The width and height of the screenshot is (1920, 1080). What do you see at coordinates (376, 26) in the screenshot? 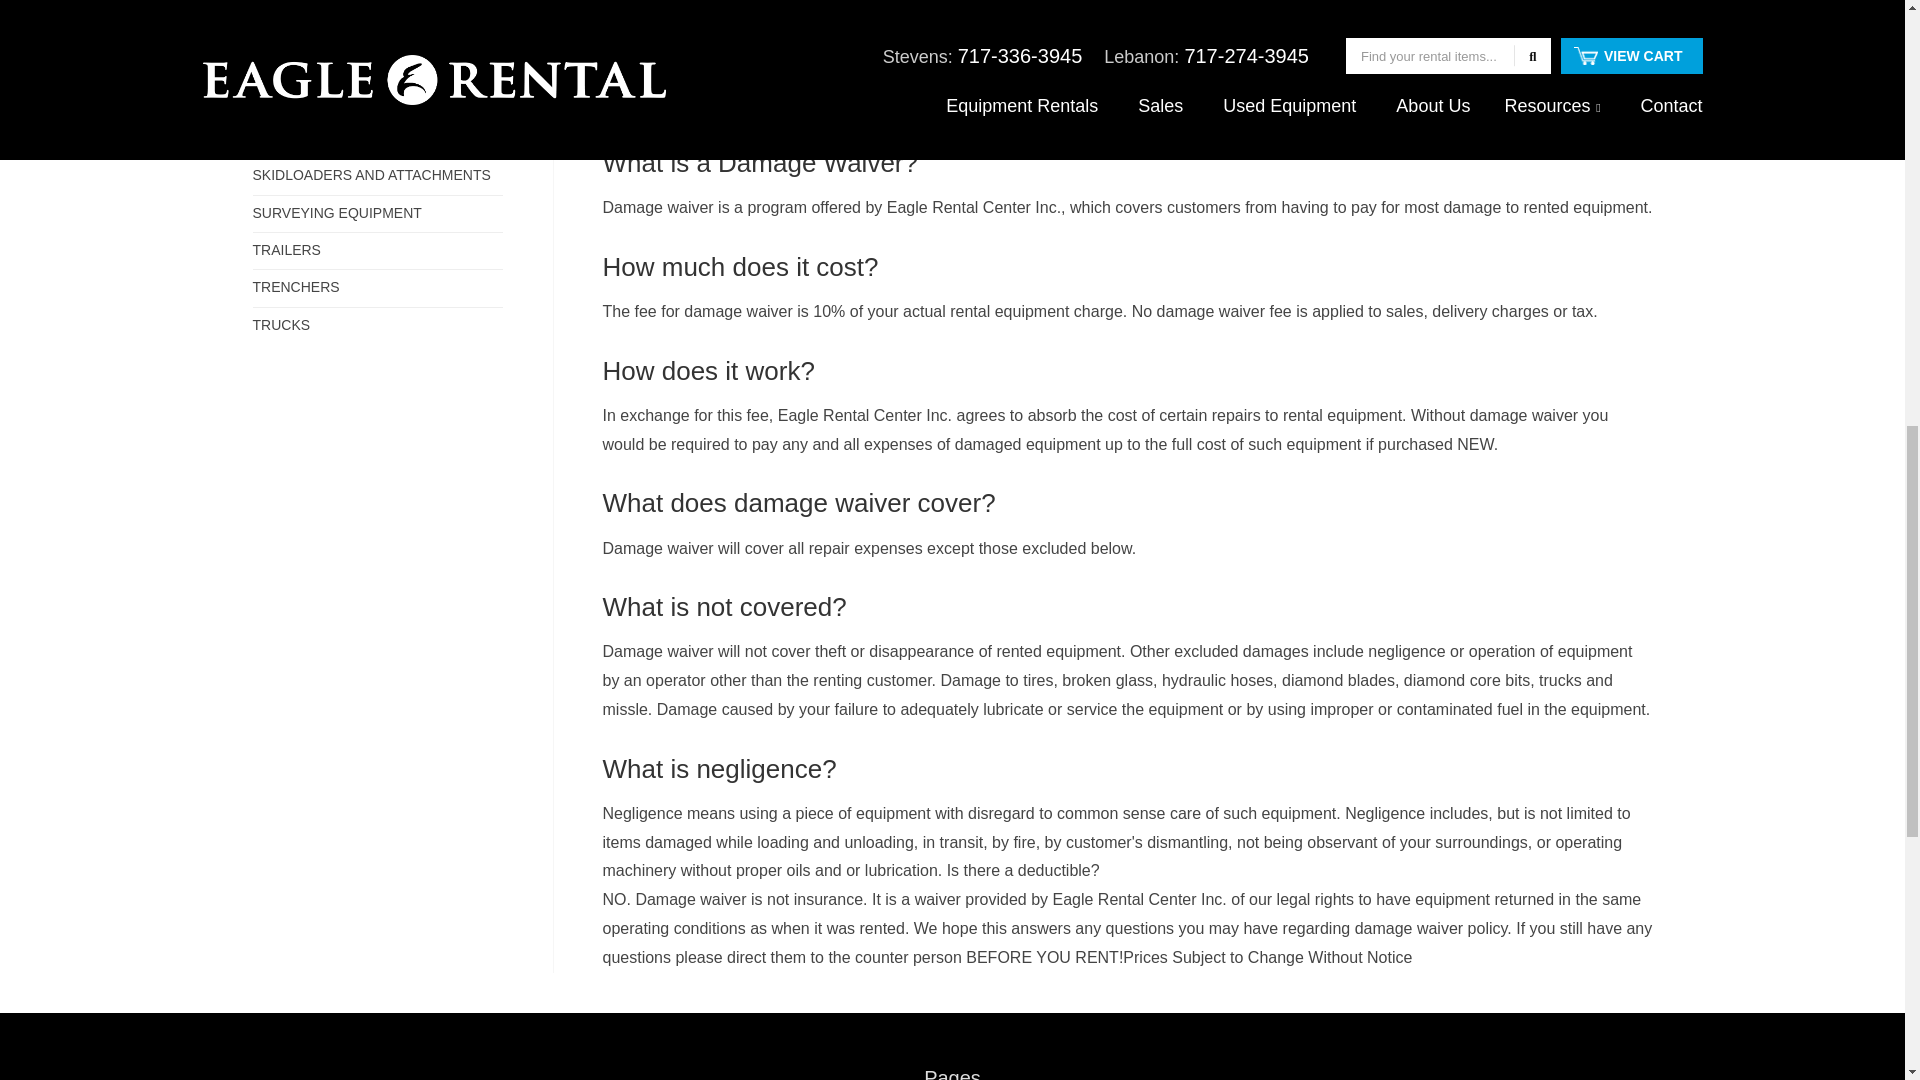
I see `PRESSURE WASHERS` at bounding box center [376, 26].